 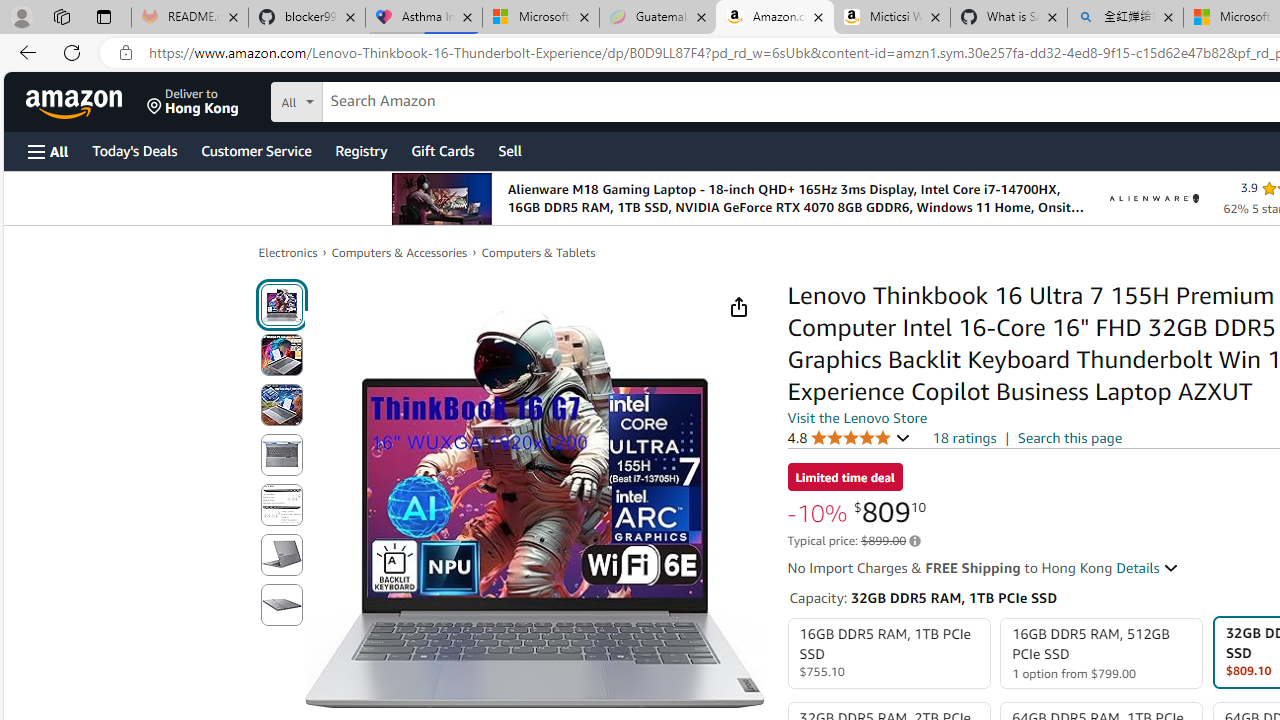 I want to click on Electronics, so click(x=288, y=252).